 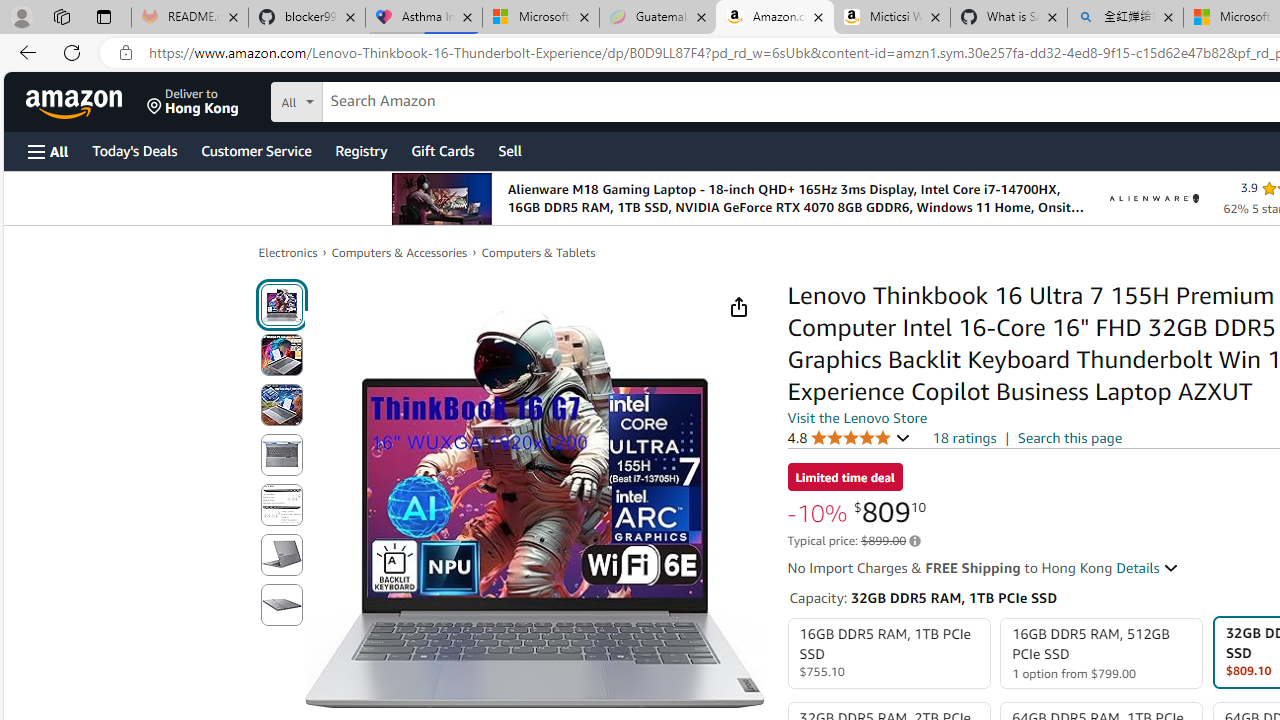 I want to click on Electronics, so click(x=288, y=252).